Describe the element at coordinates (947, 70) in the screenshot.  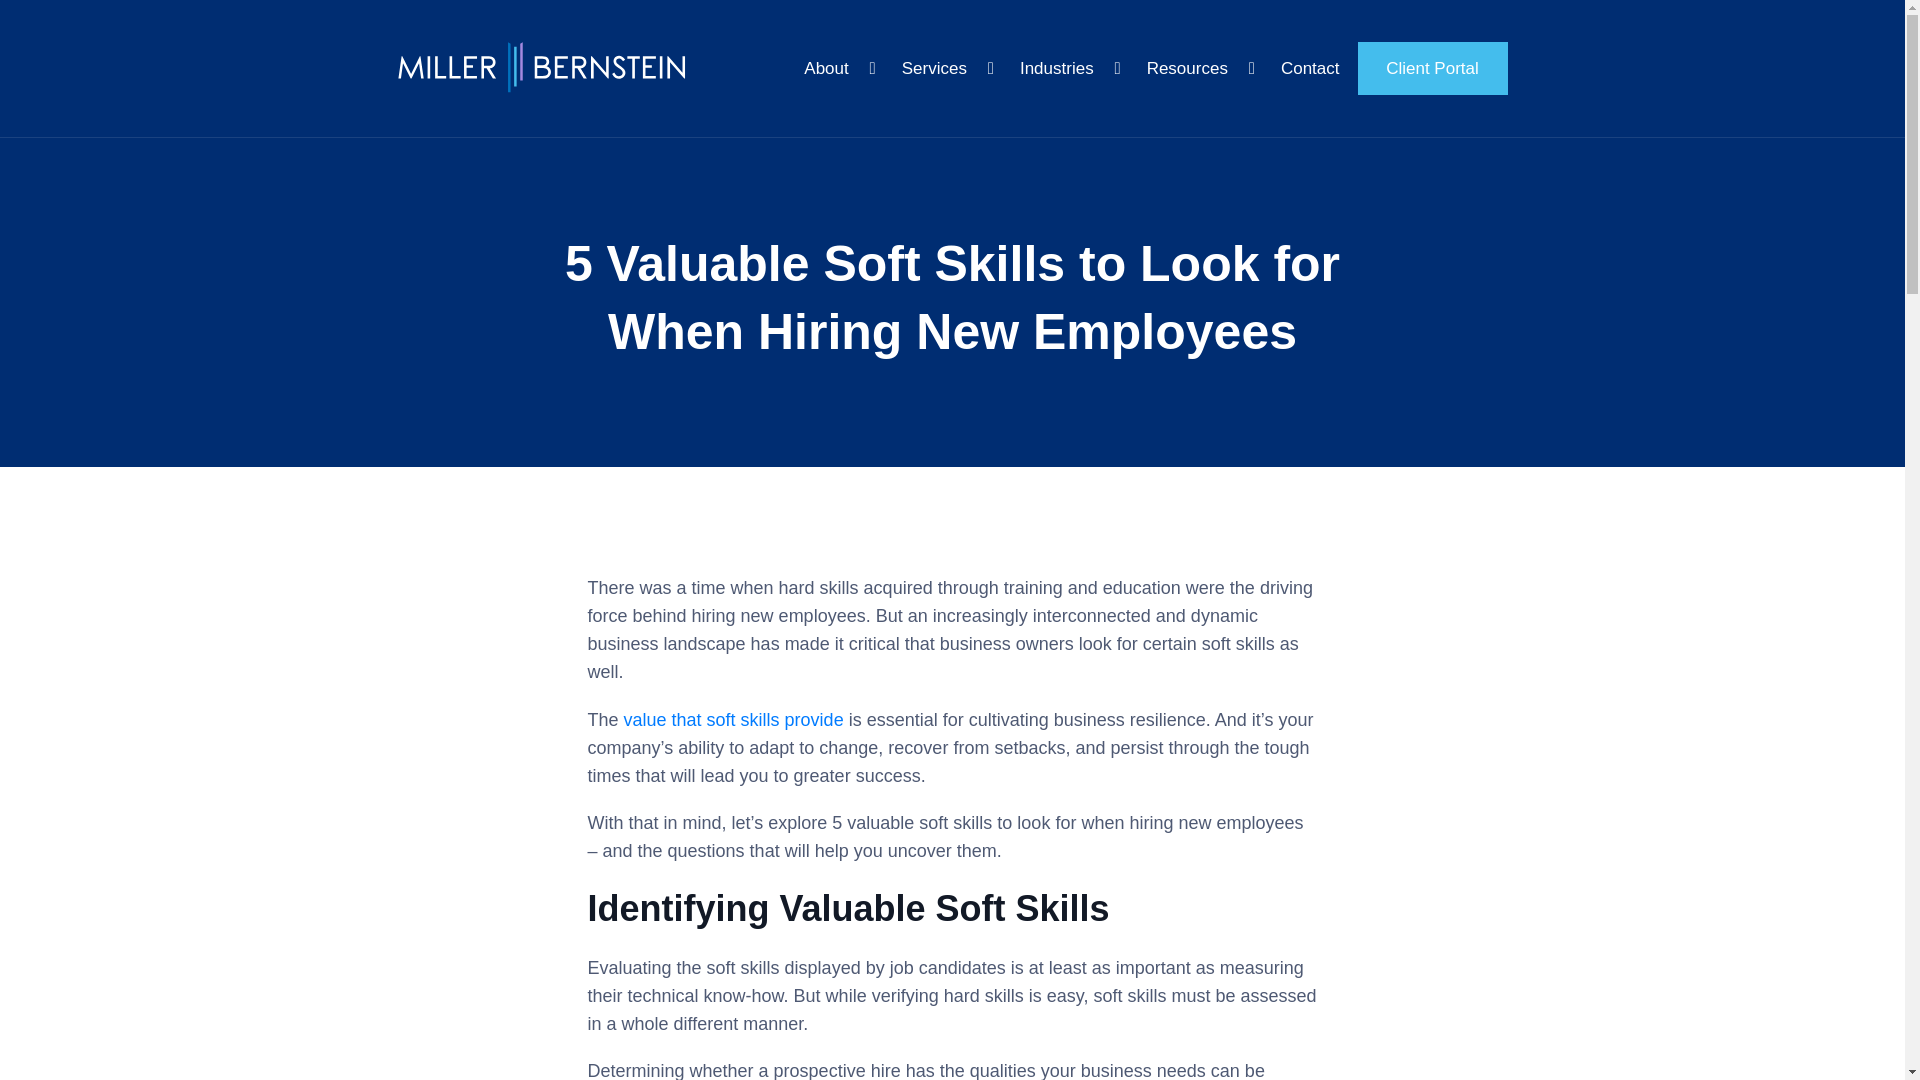
I see `Services` at that location.